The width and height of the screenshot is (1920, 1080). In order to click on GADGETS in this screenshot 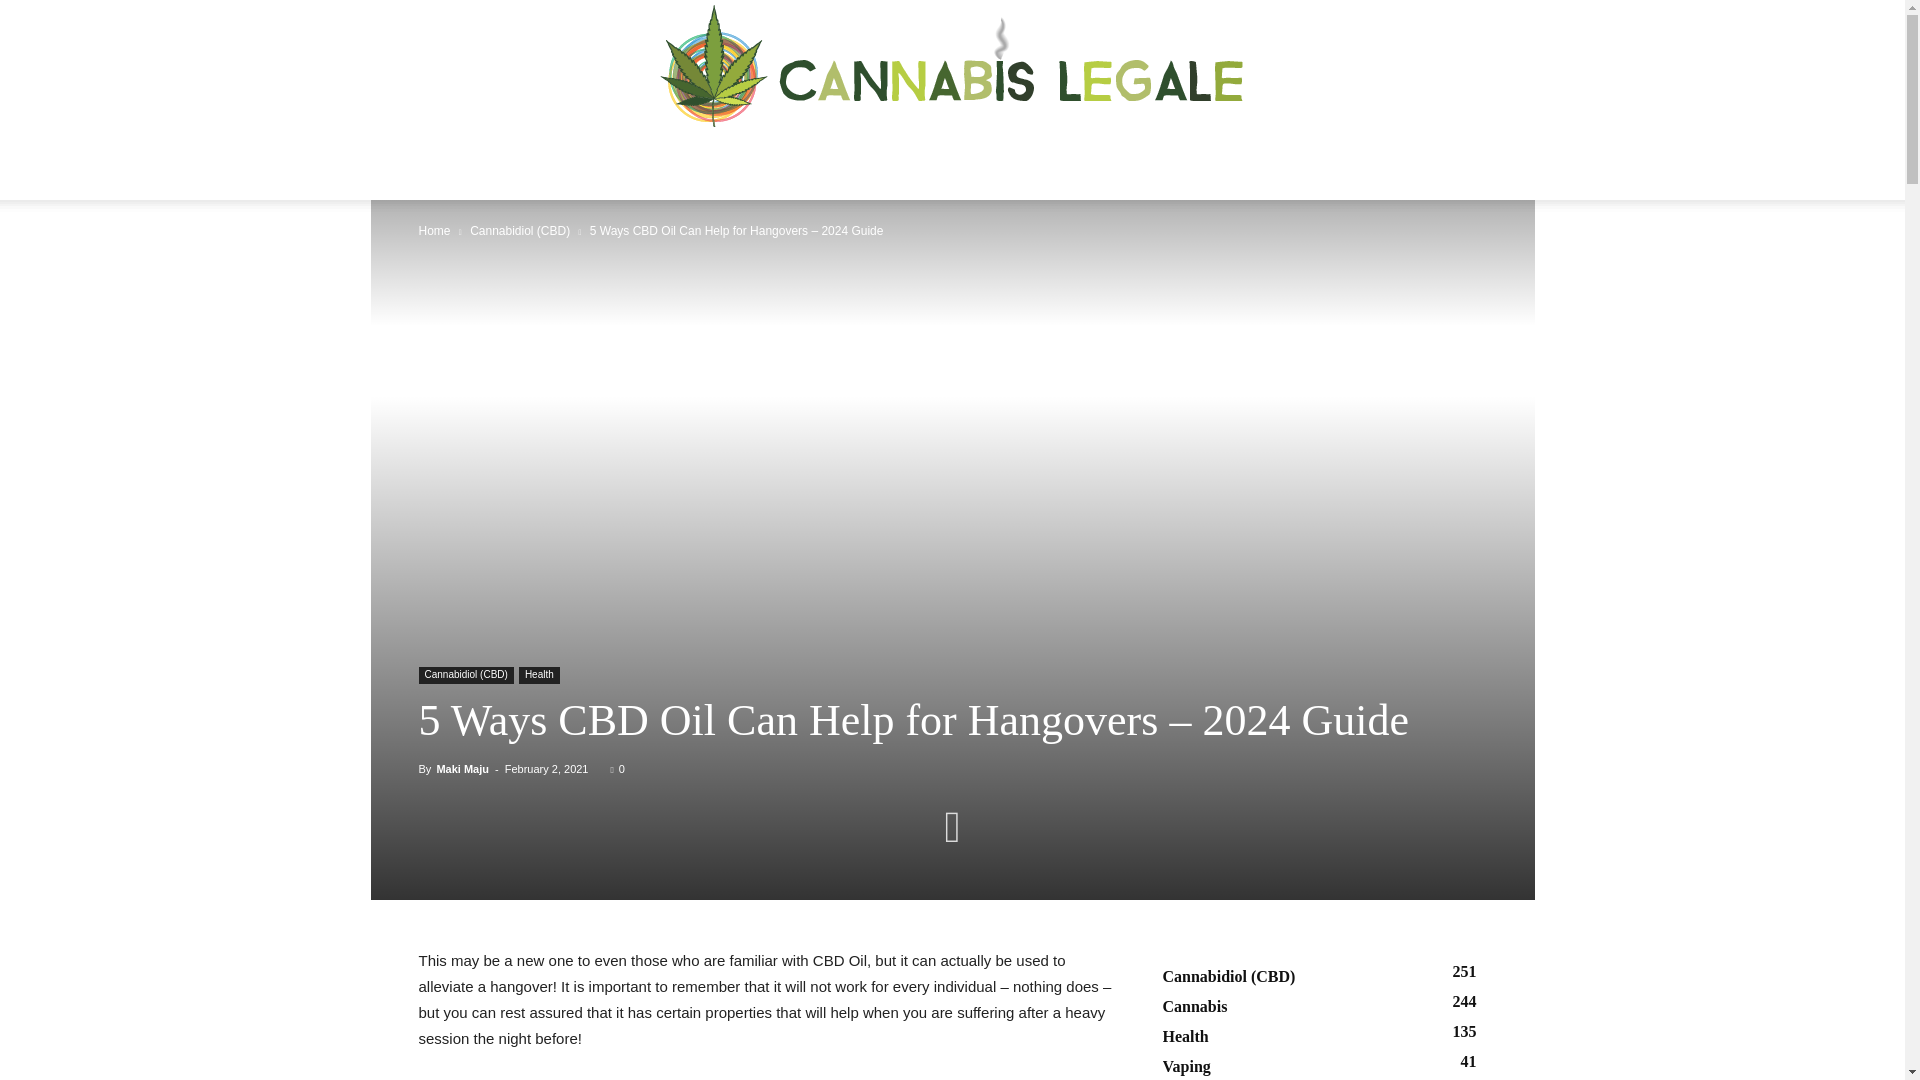, I will do `click(947, 164)`.